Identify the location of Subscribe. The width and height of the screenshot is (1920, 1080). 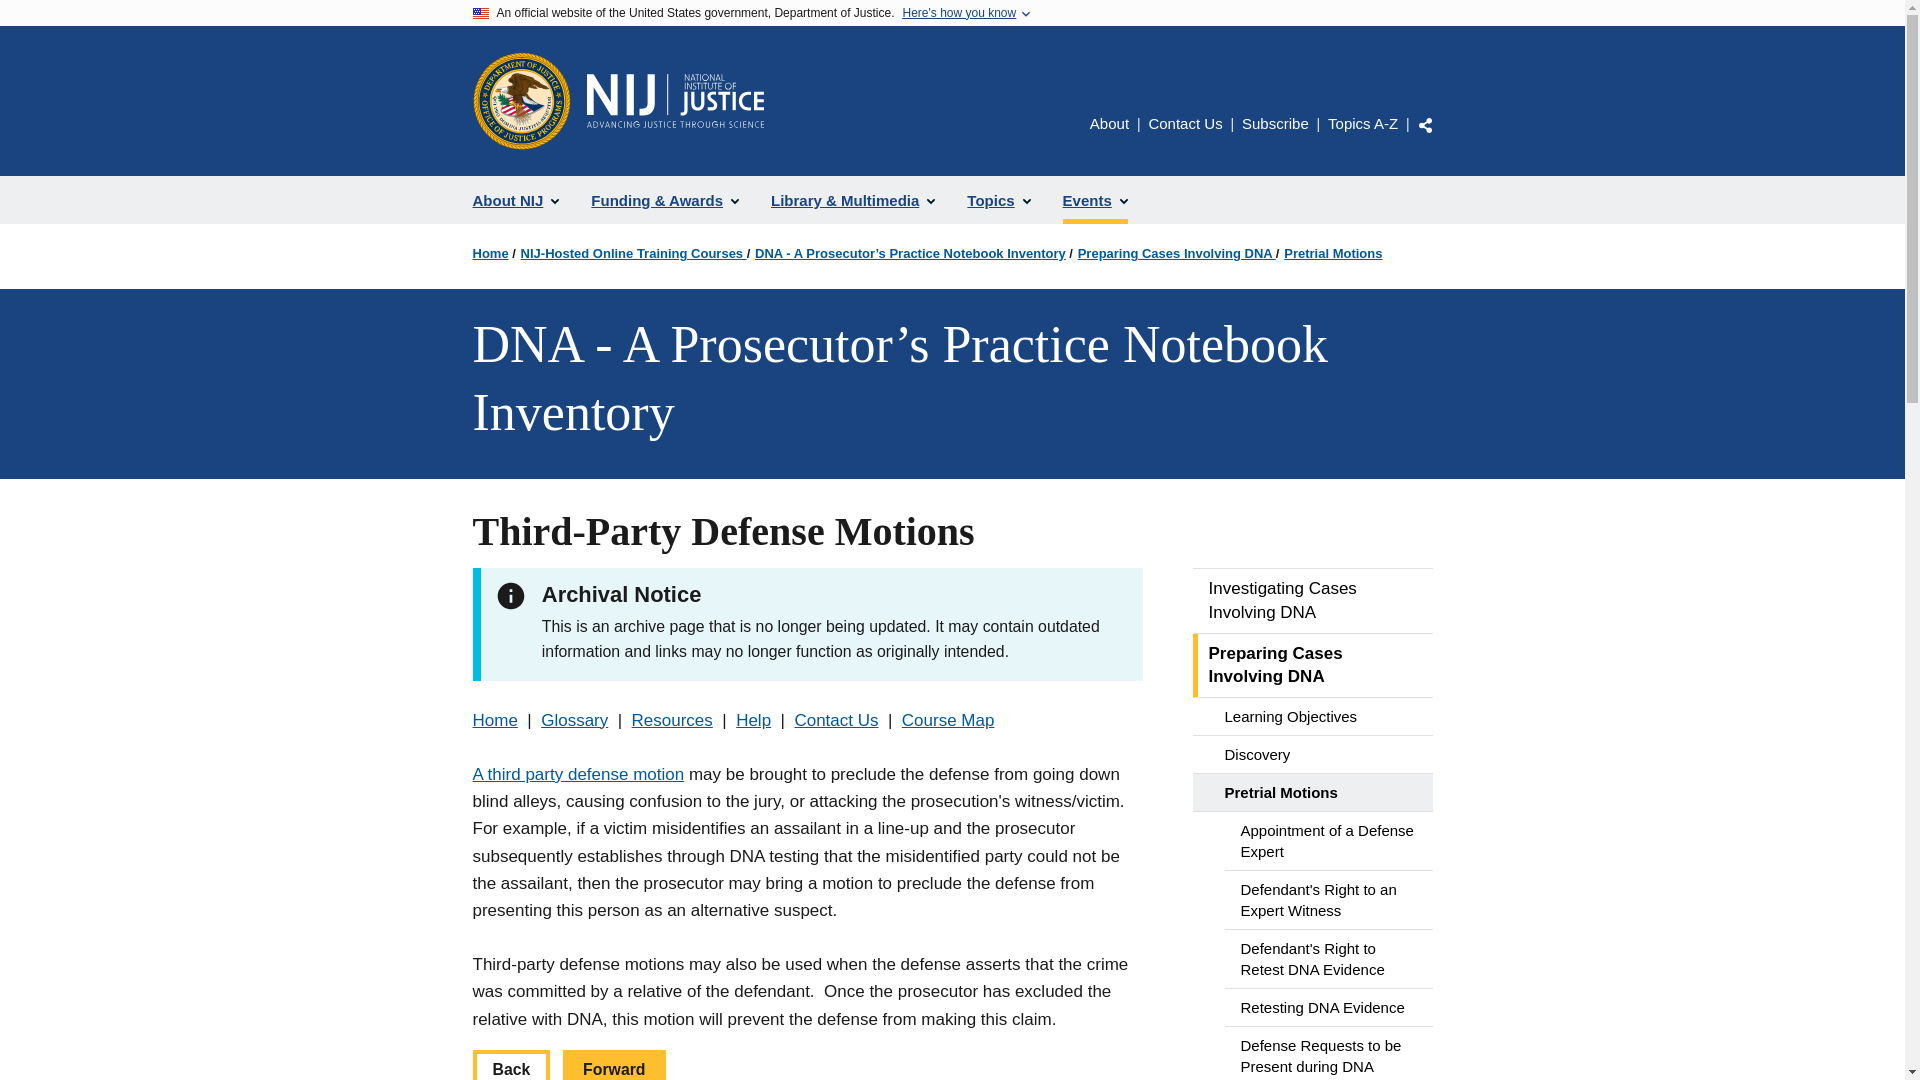
(1276, 122).